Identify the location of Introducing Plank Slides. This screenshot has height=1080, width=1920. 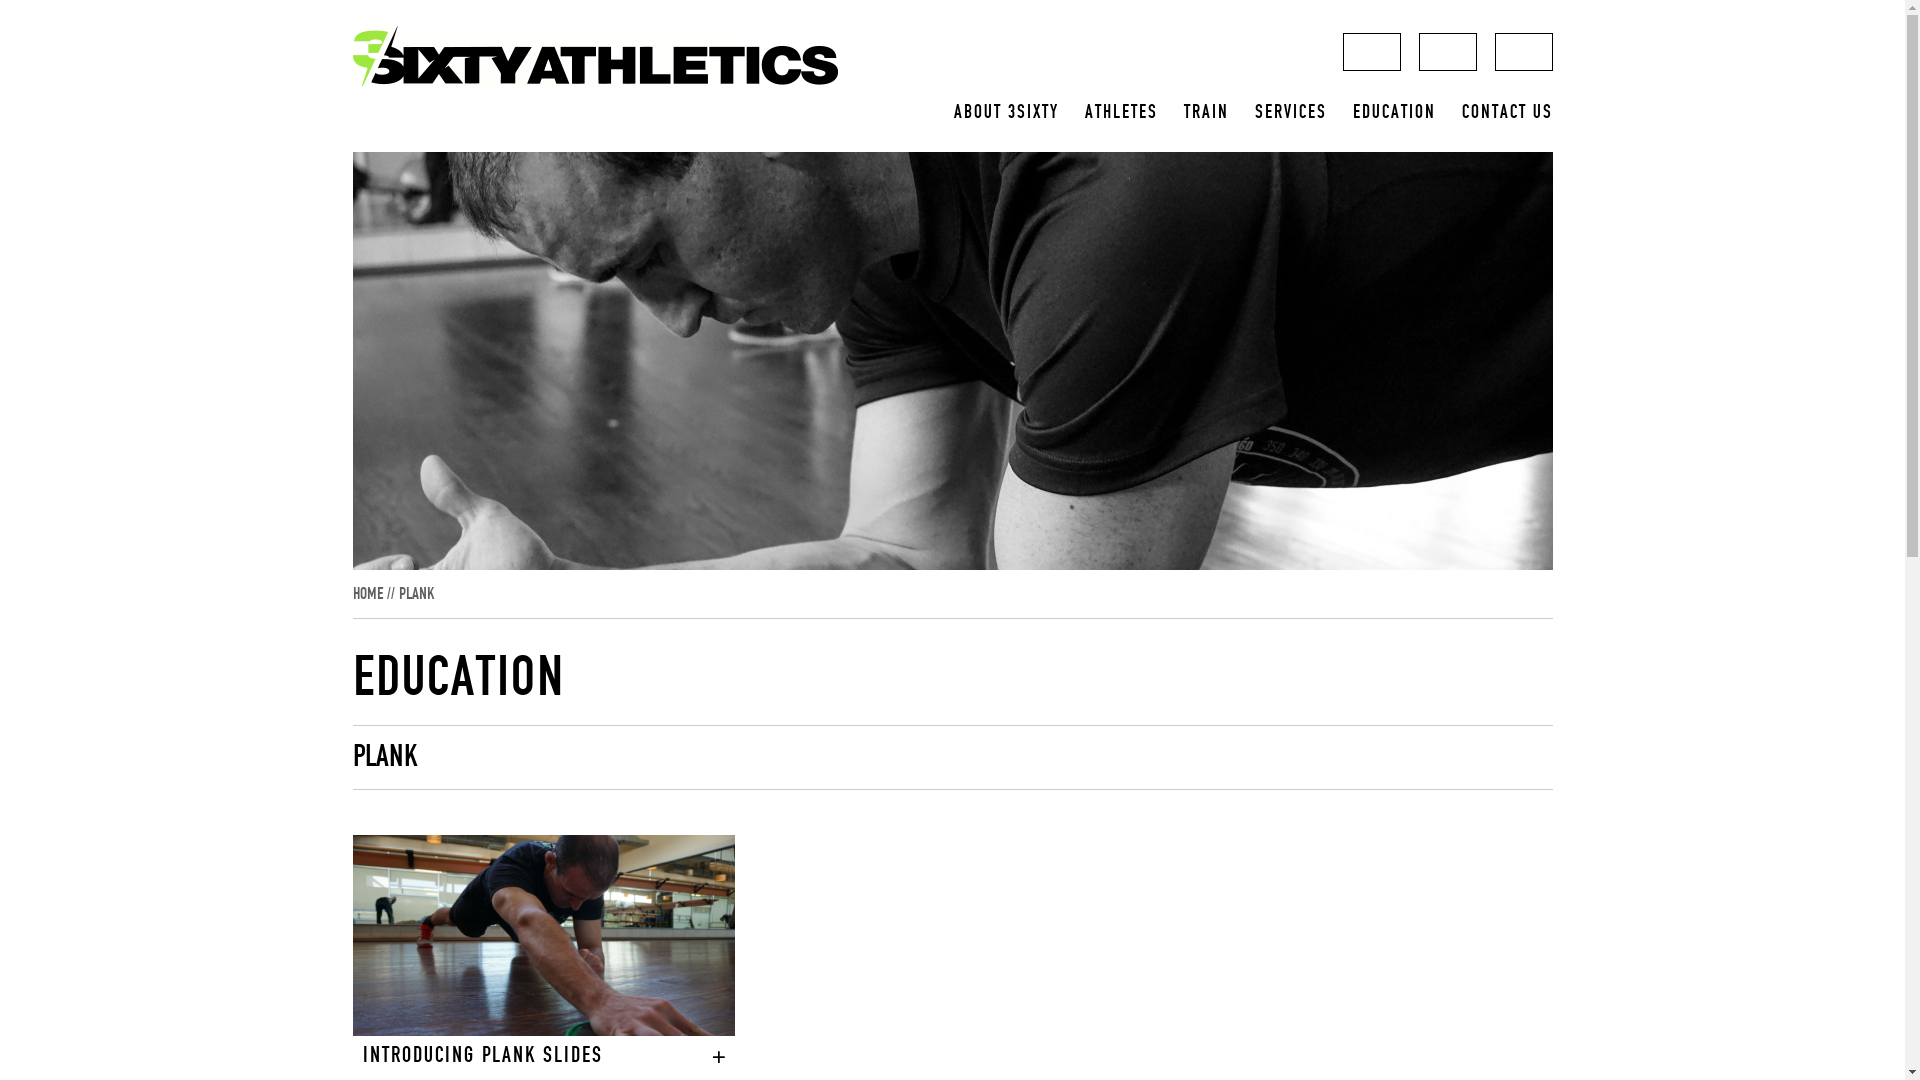
(544, 936).